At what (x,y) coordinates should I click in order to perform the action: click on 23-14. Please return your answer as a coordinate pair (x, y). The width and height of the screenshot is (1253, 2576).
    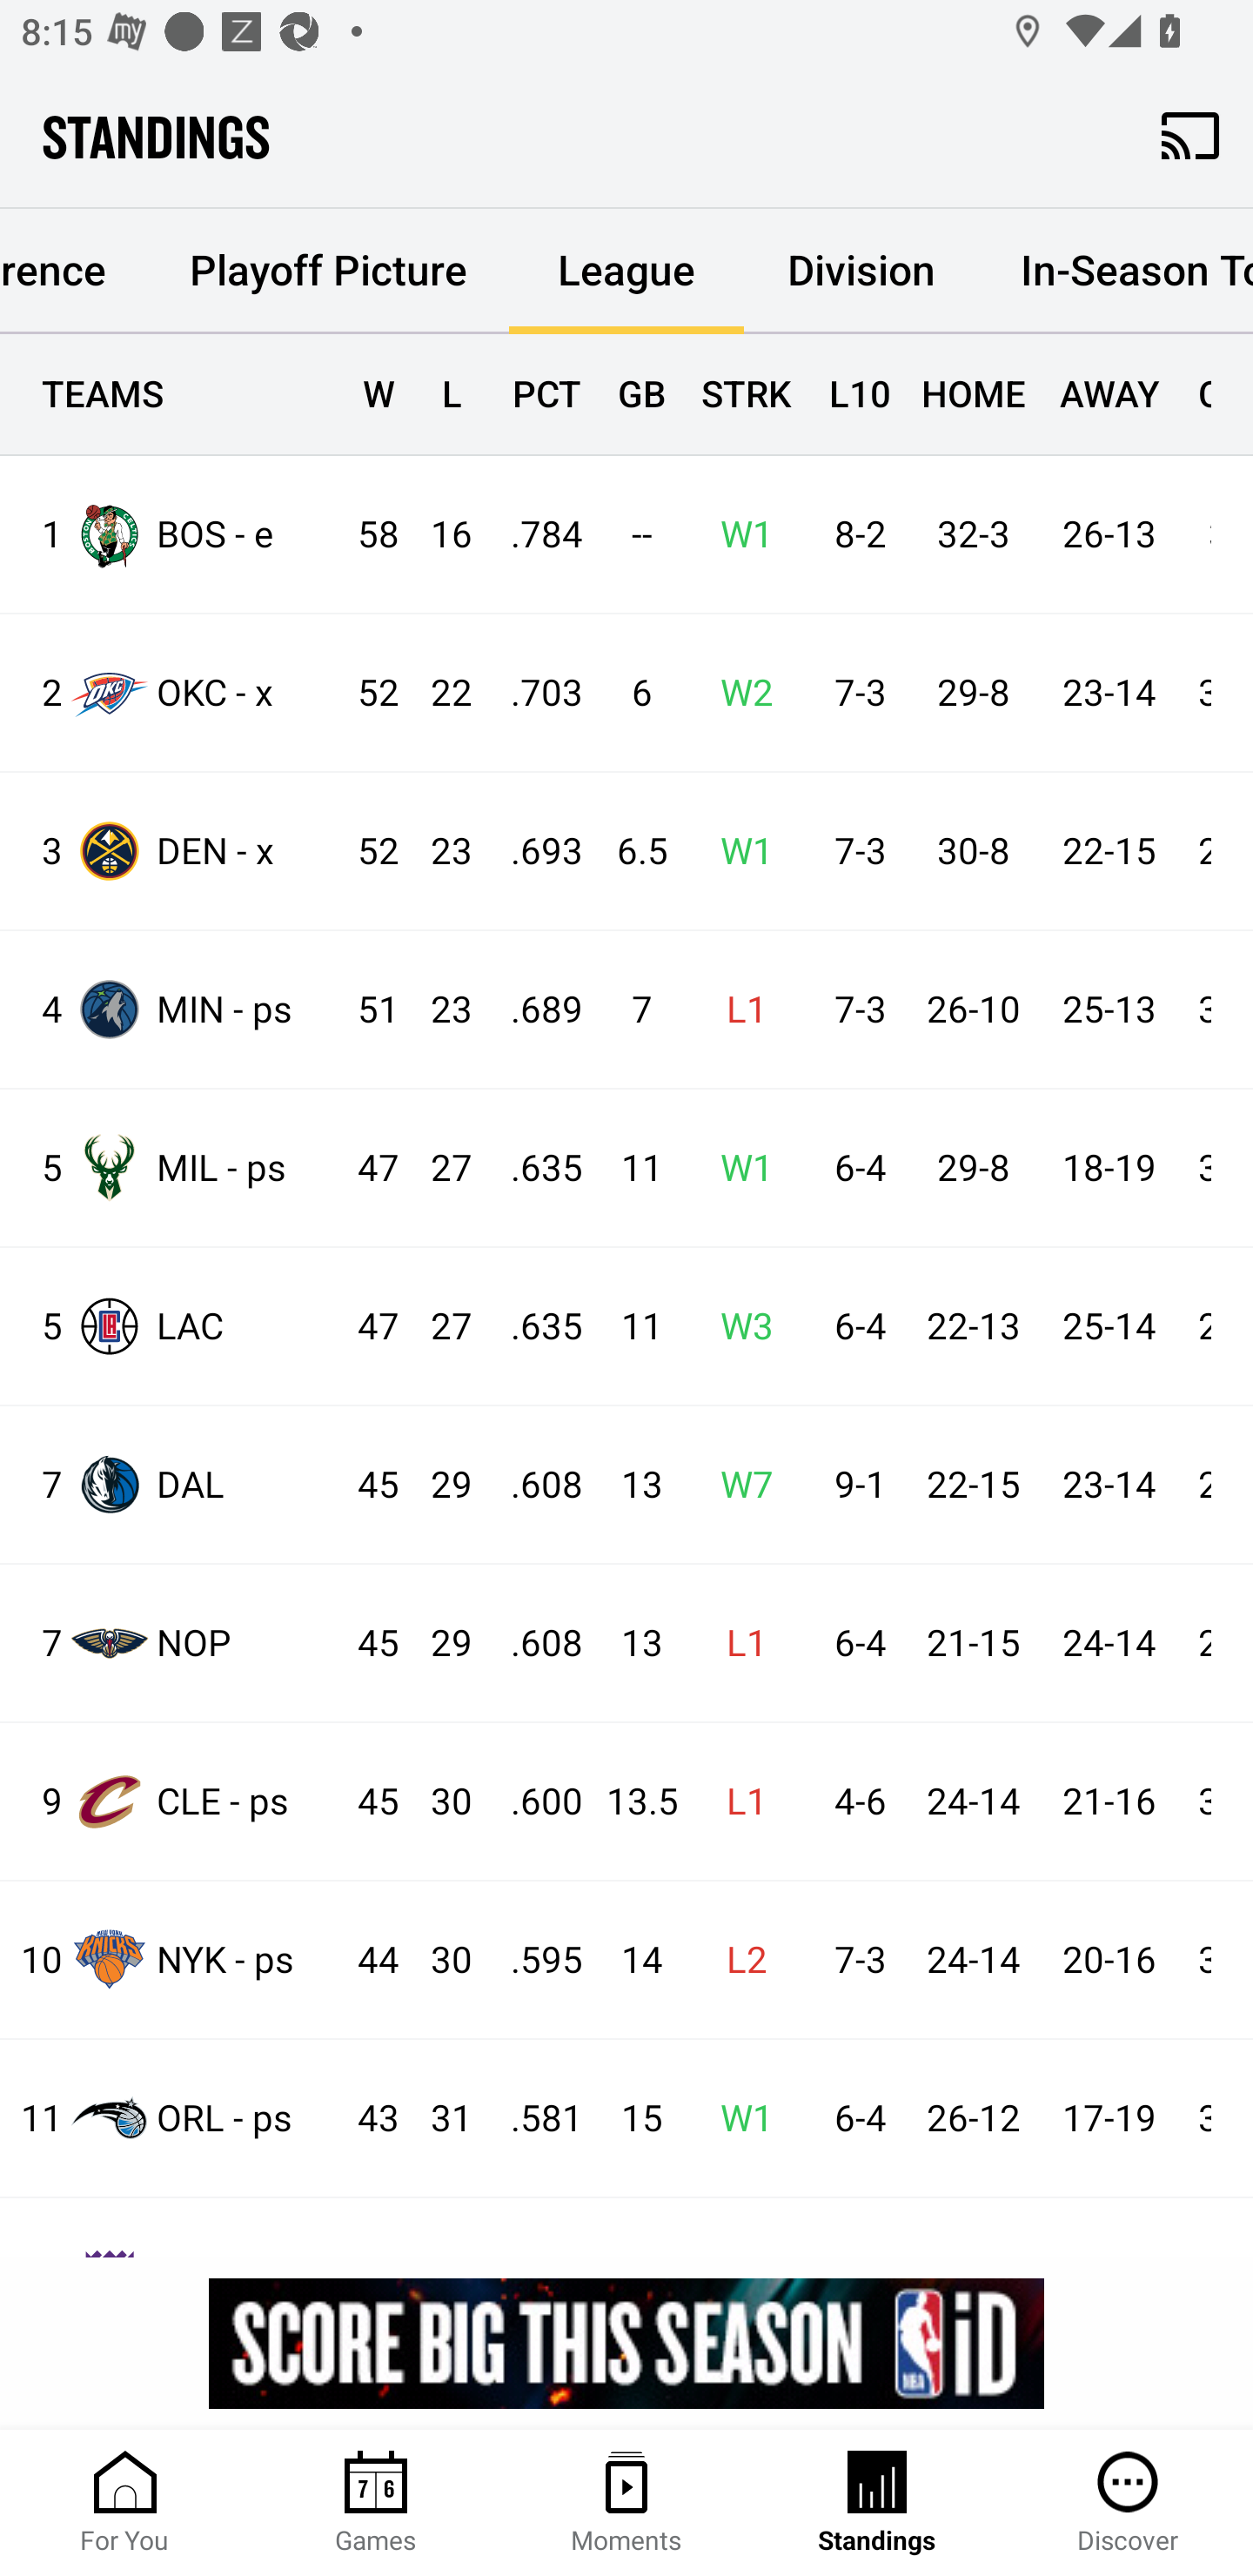
    Looking at the image, I should click on (1109, 1485).